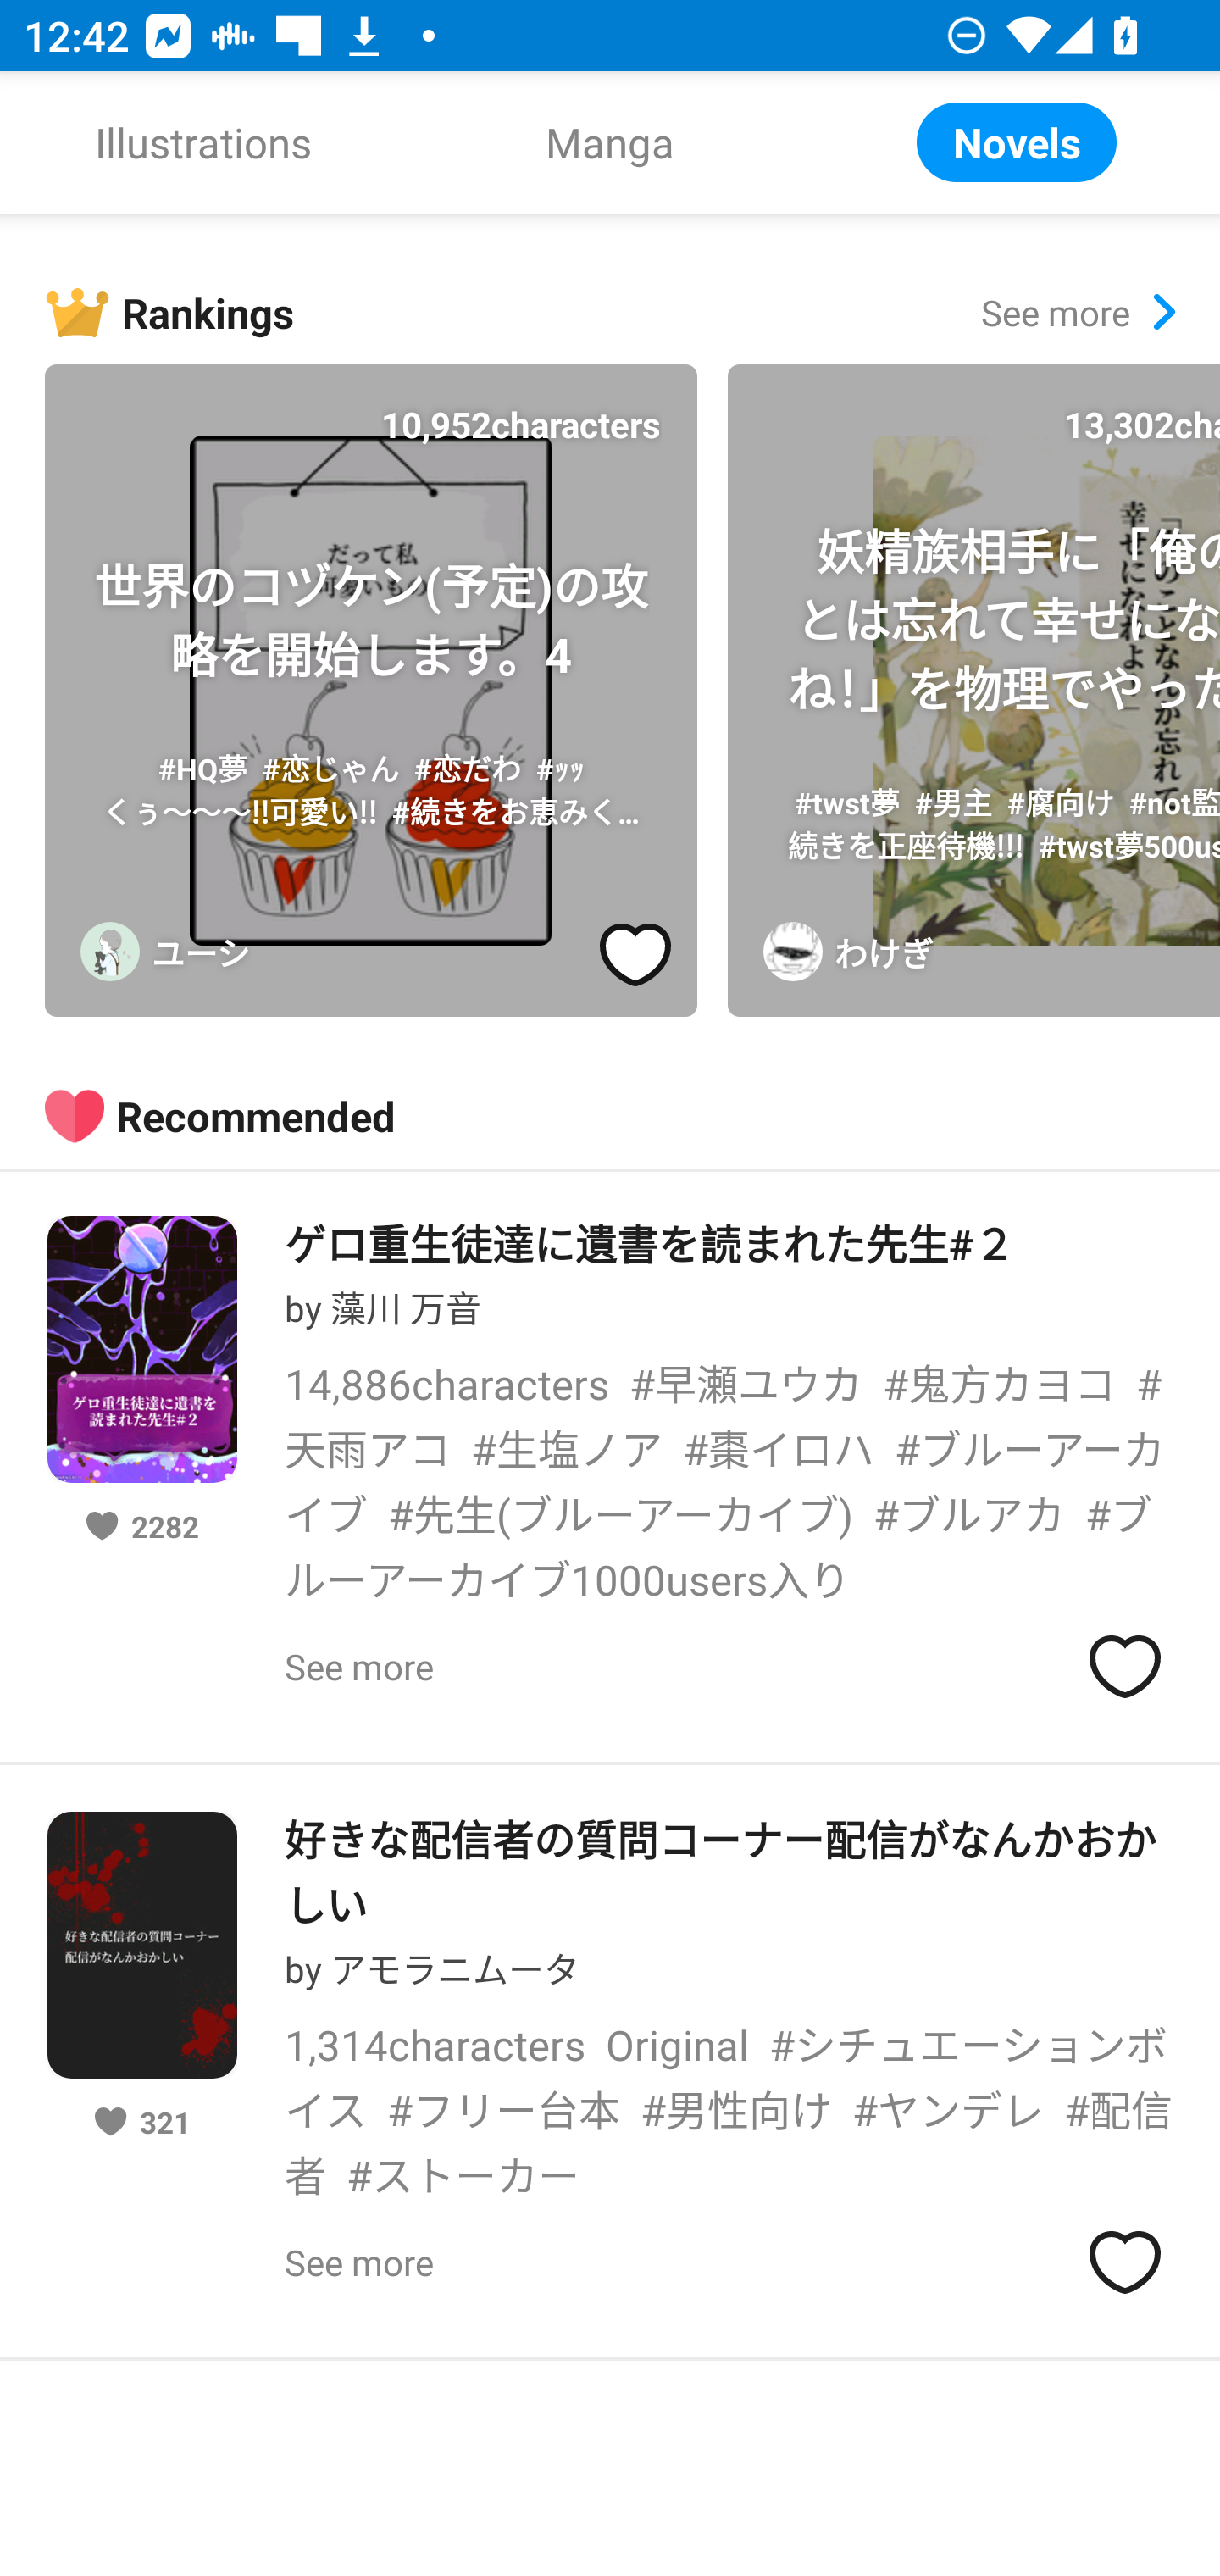  What do you see at coordinates (610, 142) in the screenshot?
I see `Manga` at bounding box center [610, 142].